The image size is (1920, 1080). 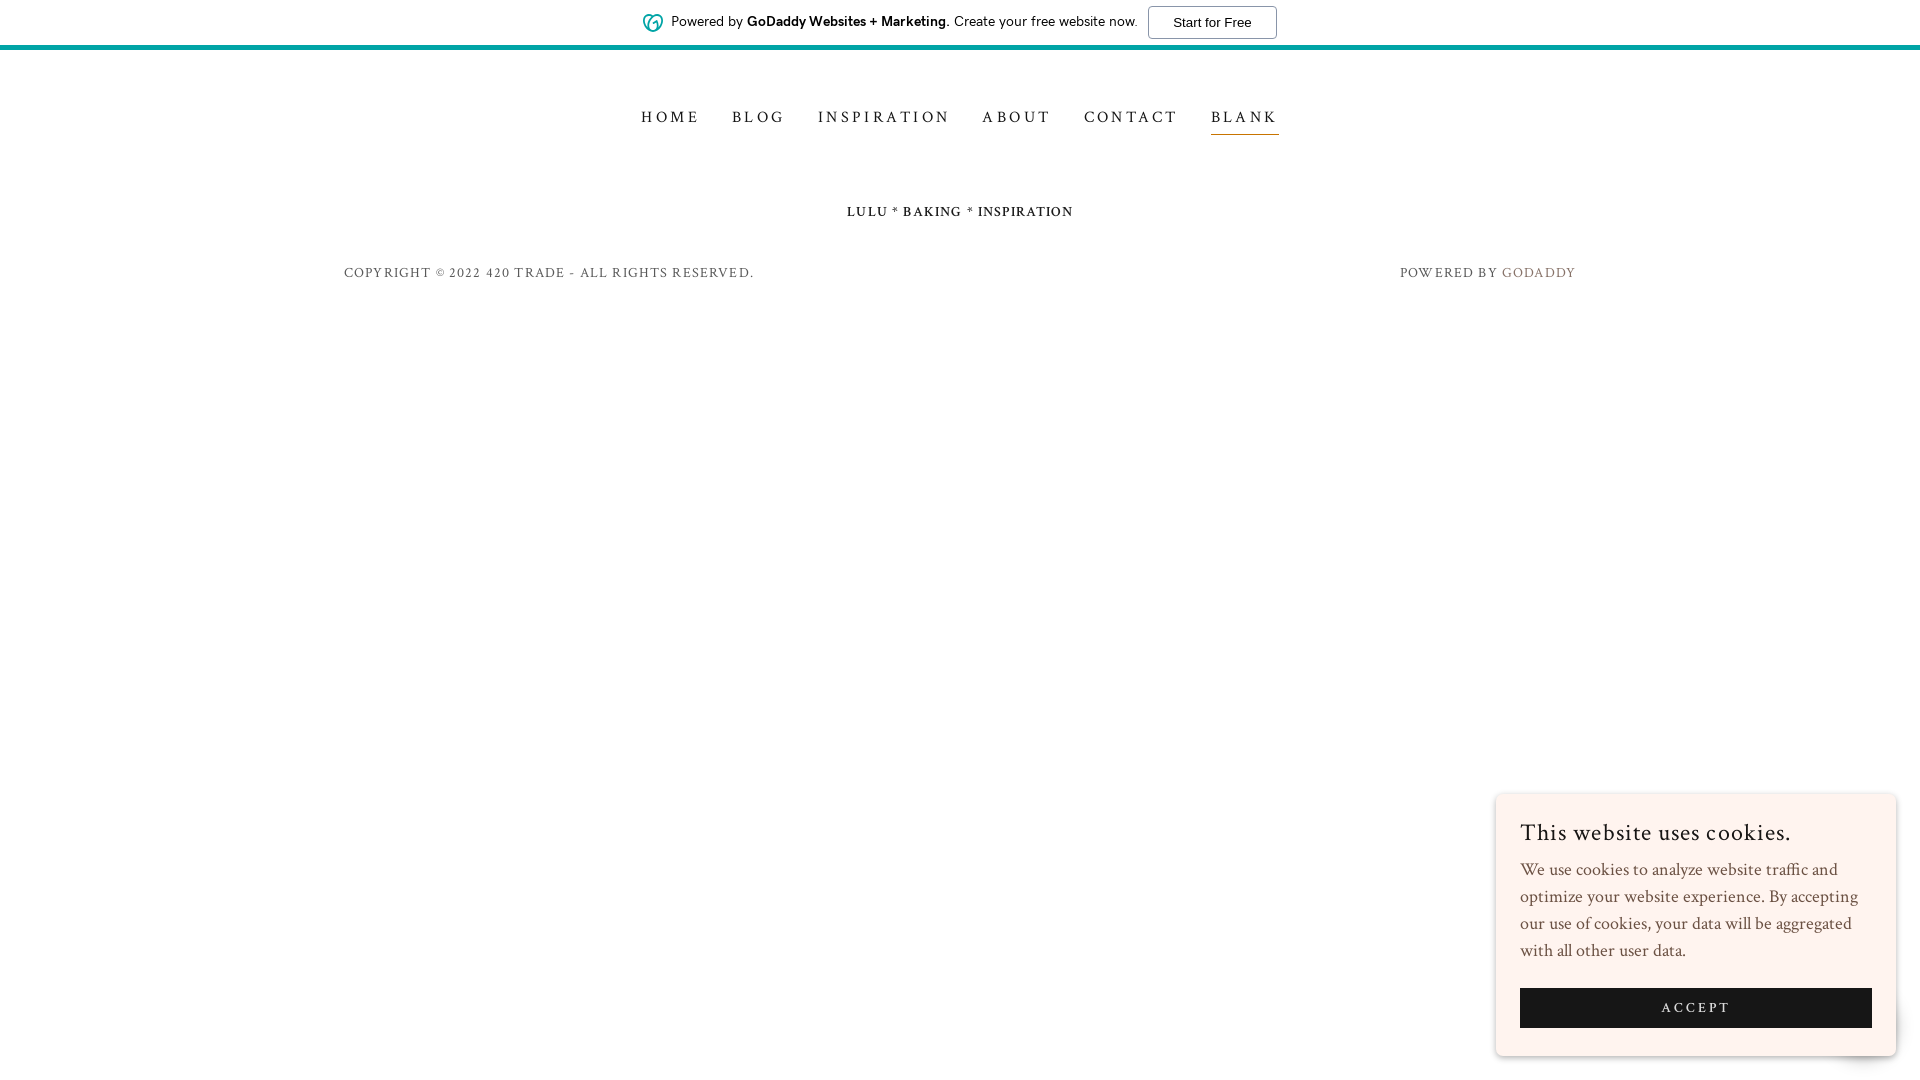 What do you see at coordinates (759, 118) in the screenshot?
I see `BLOG` at bounding box center [759, 118].